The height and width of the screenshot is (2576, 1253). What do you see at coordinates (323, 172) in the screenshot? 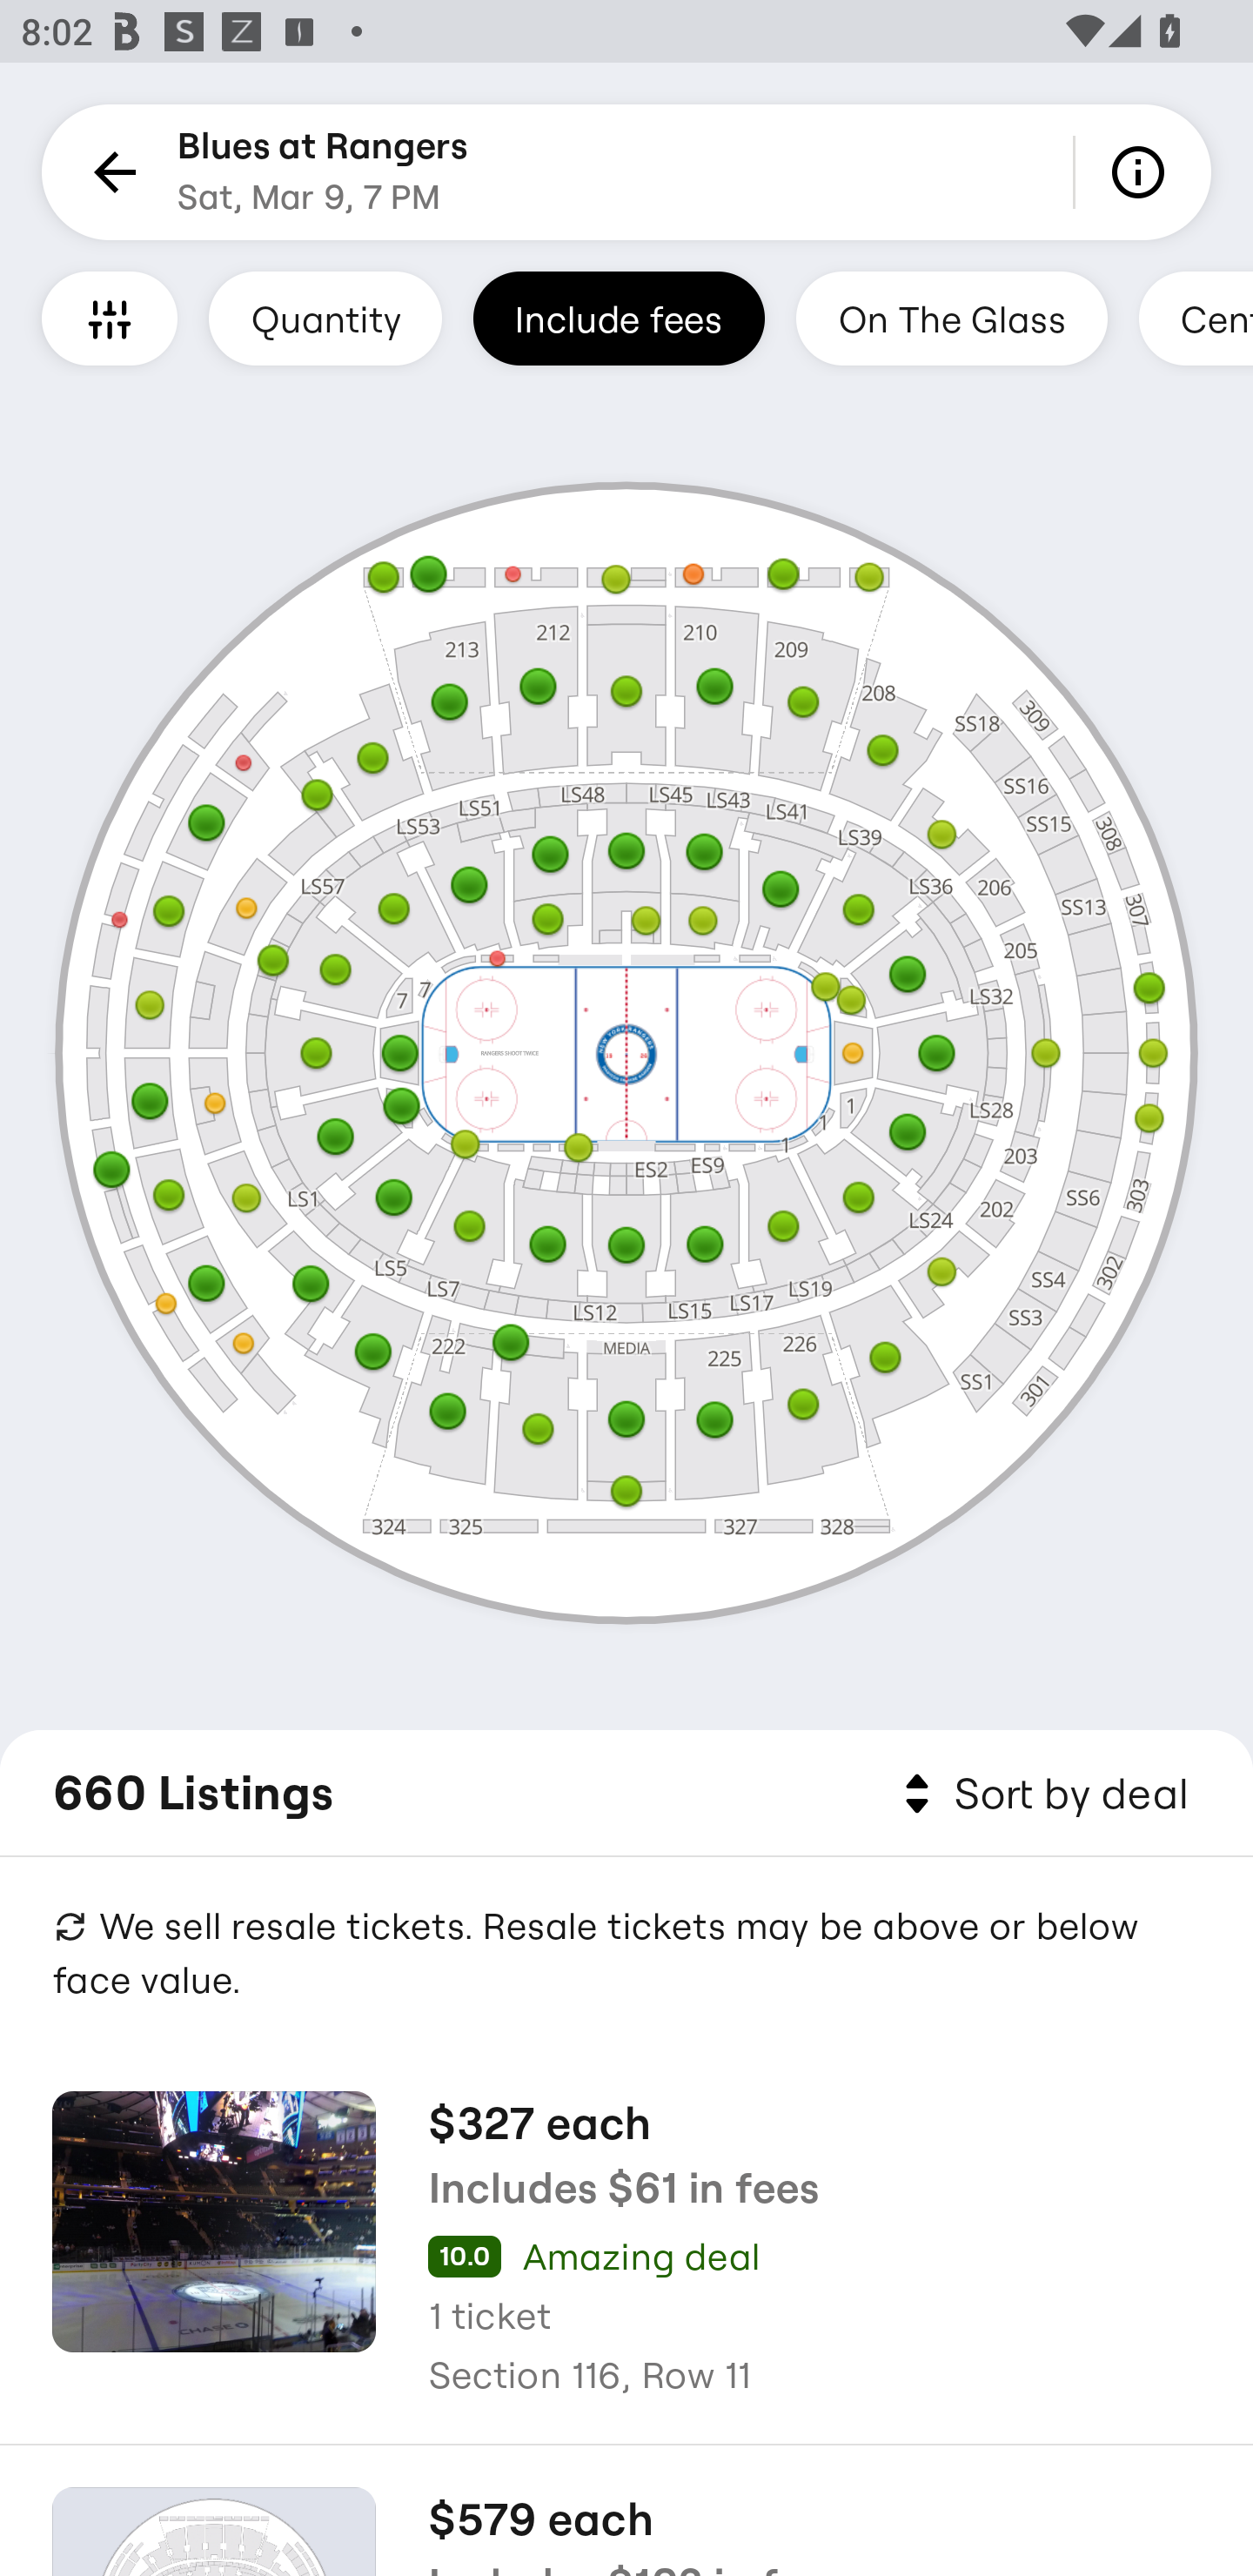
I see `Blues at Rangers Sat, Mar 9, 7 PM` at bounding box center [323, 172].